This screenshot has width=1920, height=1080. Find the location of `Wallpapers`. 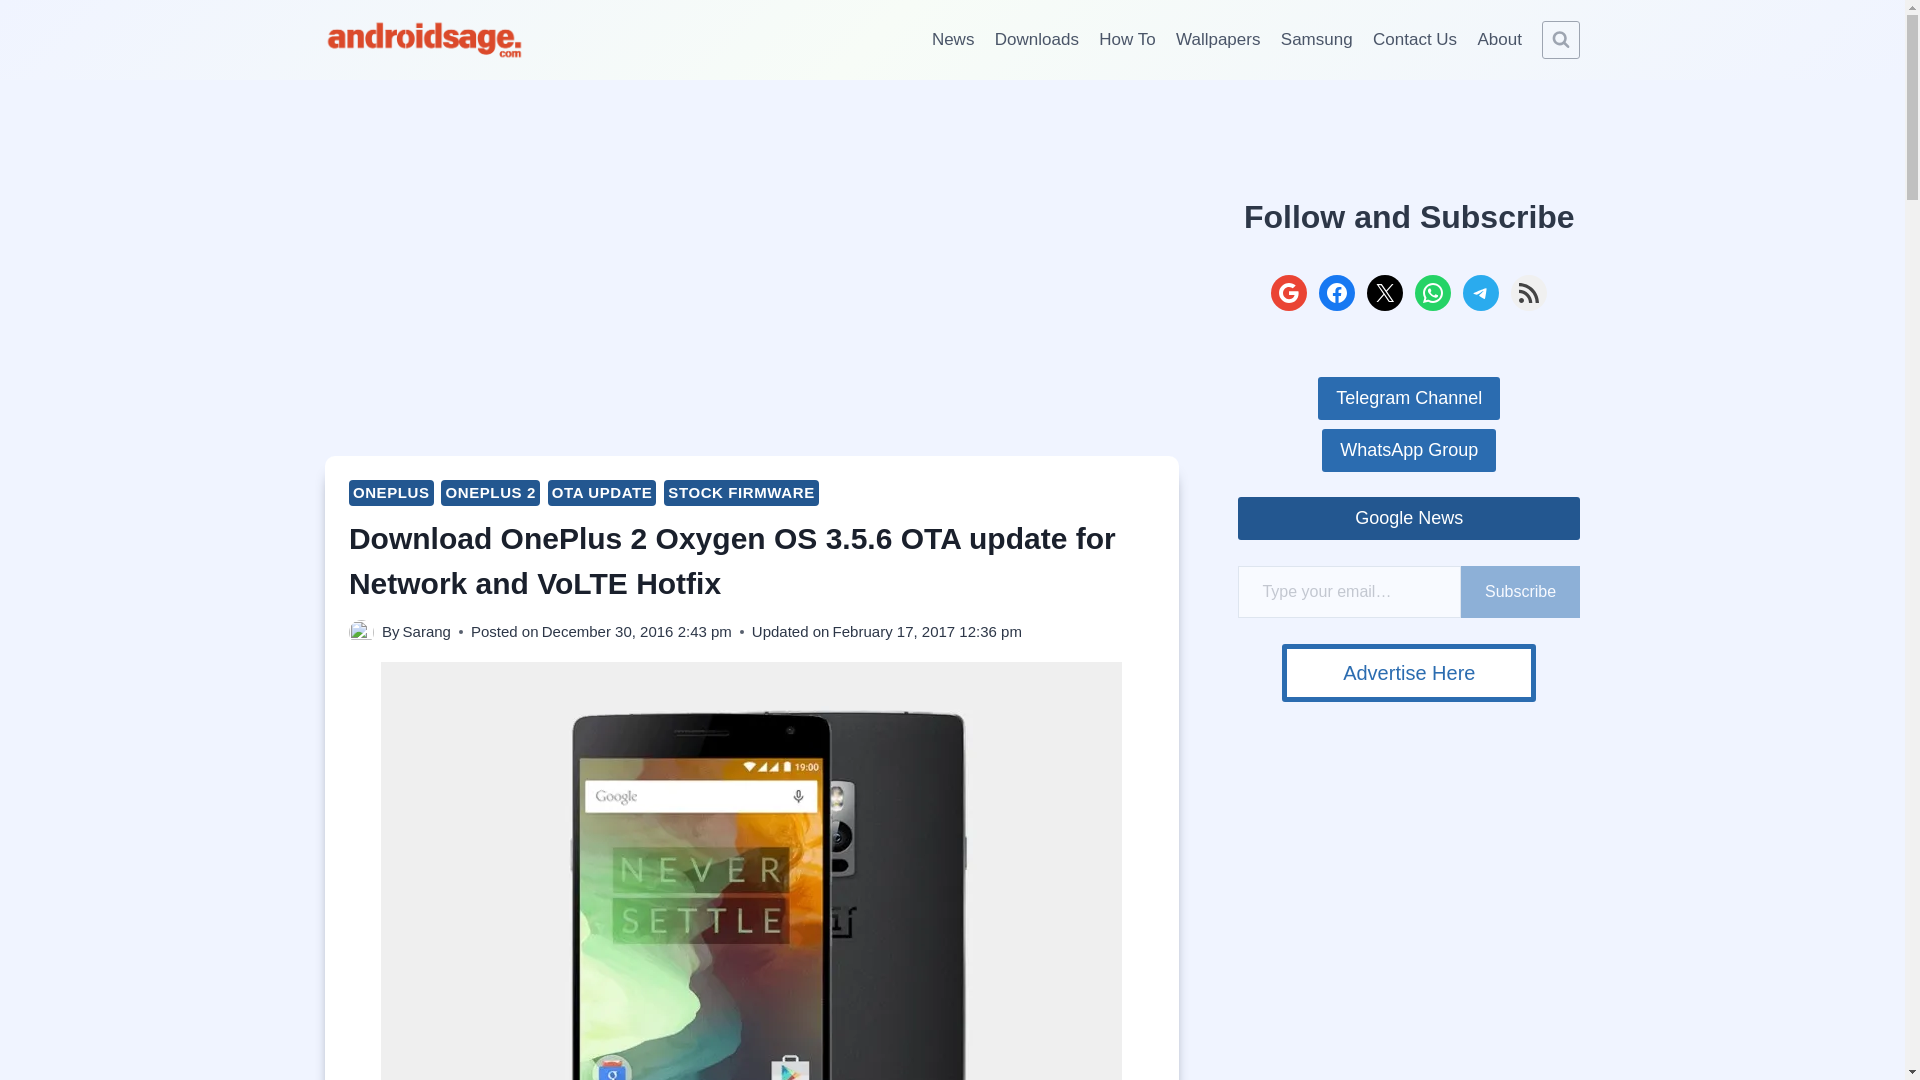

Wallpapers is located at coordinates (1218, 40).